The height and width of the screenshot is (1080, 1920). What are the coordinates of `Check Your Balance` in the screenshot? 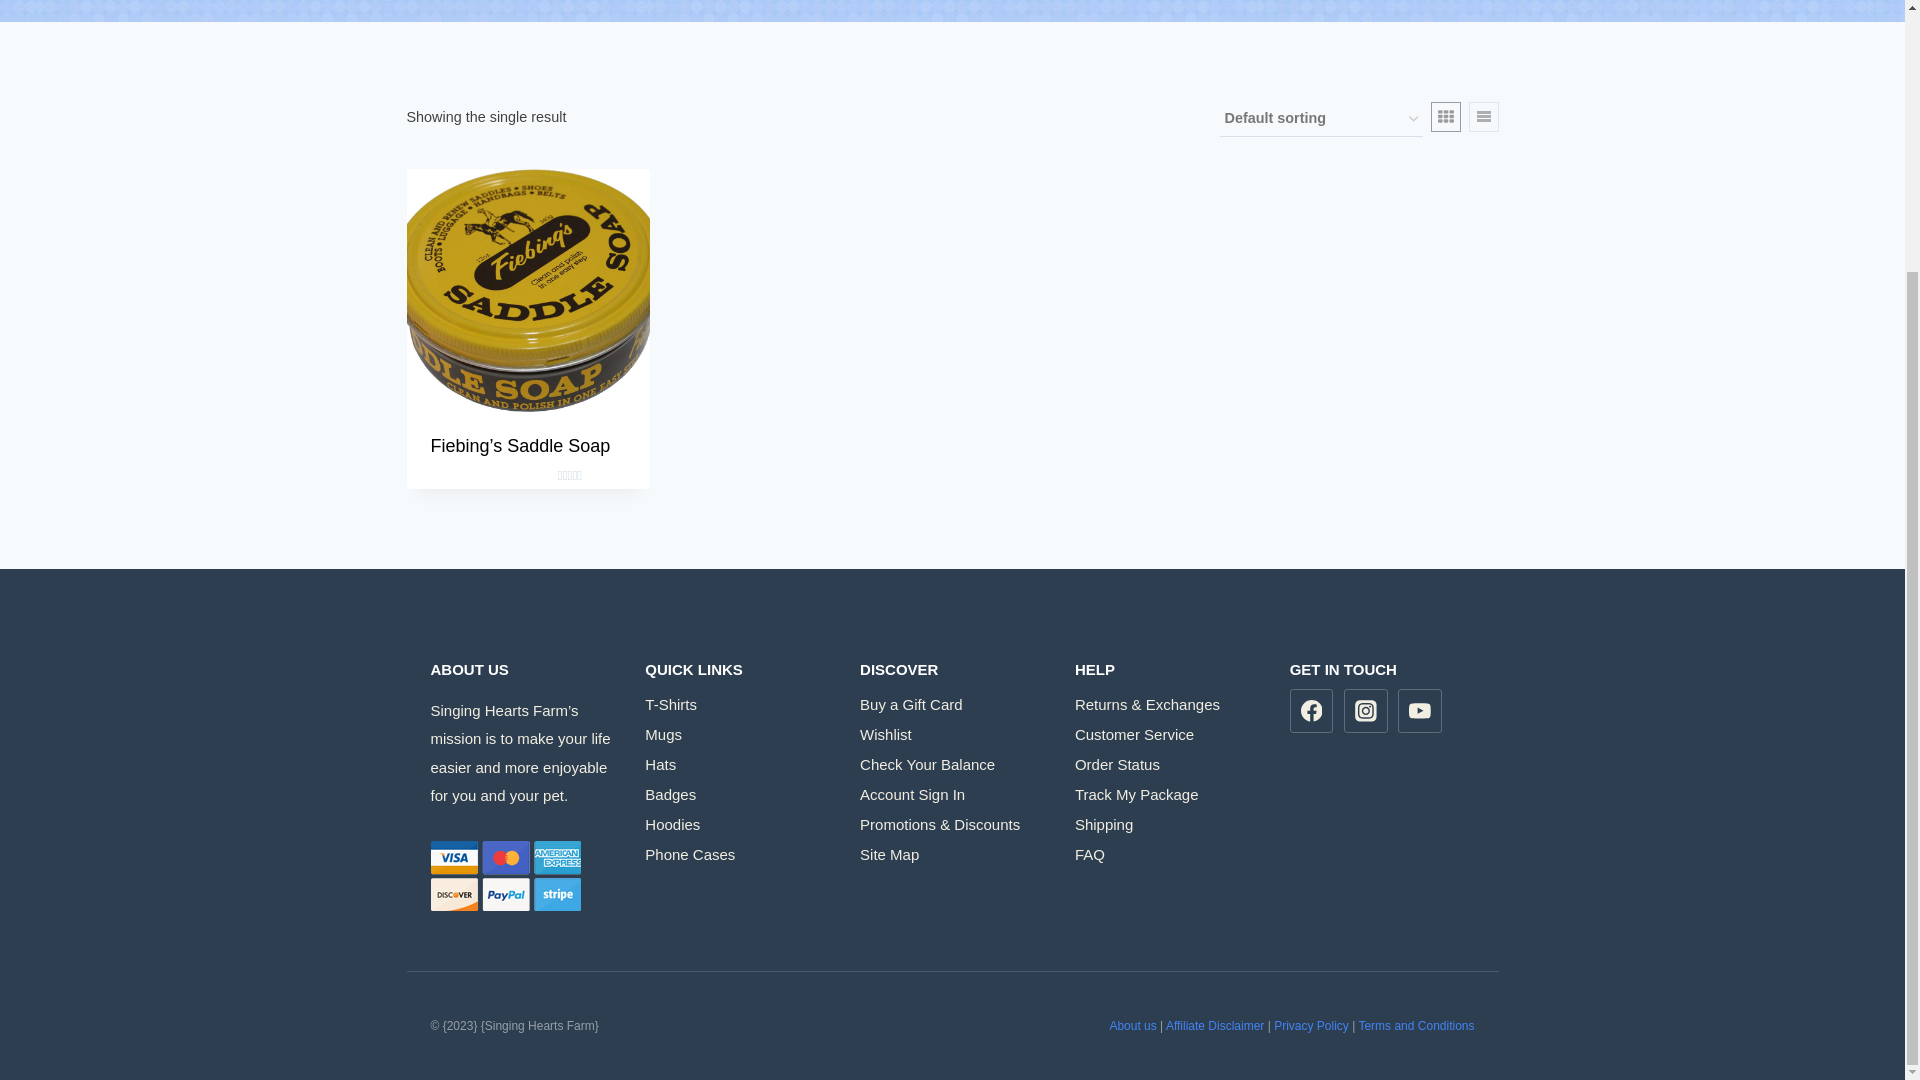 It's located at (952, 764).